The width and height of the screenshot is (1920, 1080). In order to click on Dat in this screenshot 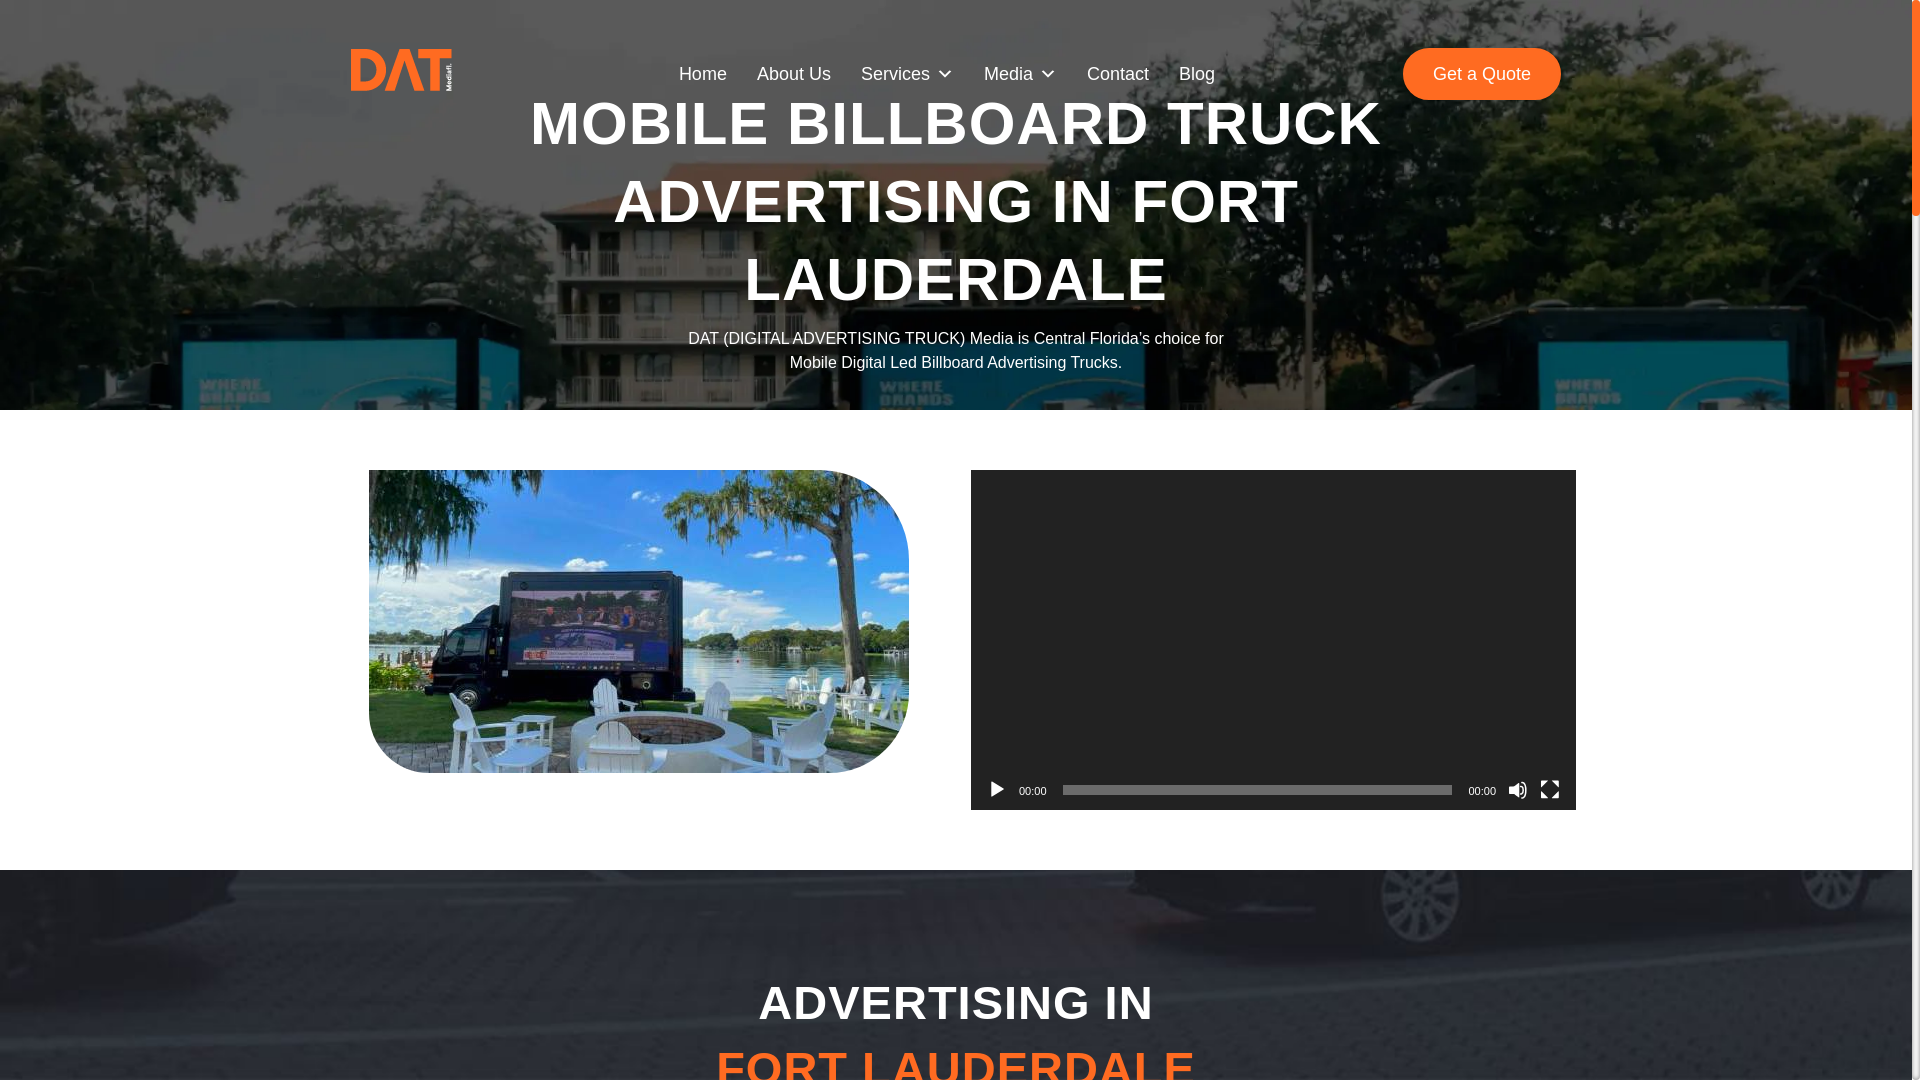, I will do `click(638, 621)`.